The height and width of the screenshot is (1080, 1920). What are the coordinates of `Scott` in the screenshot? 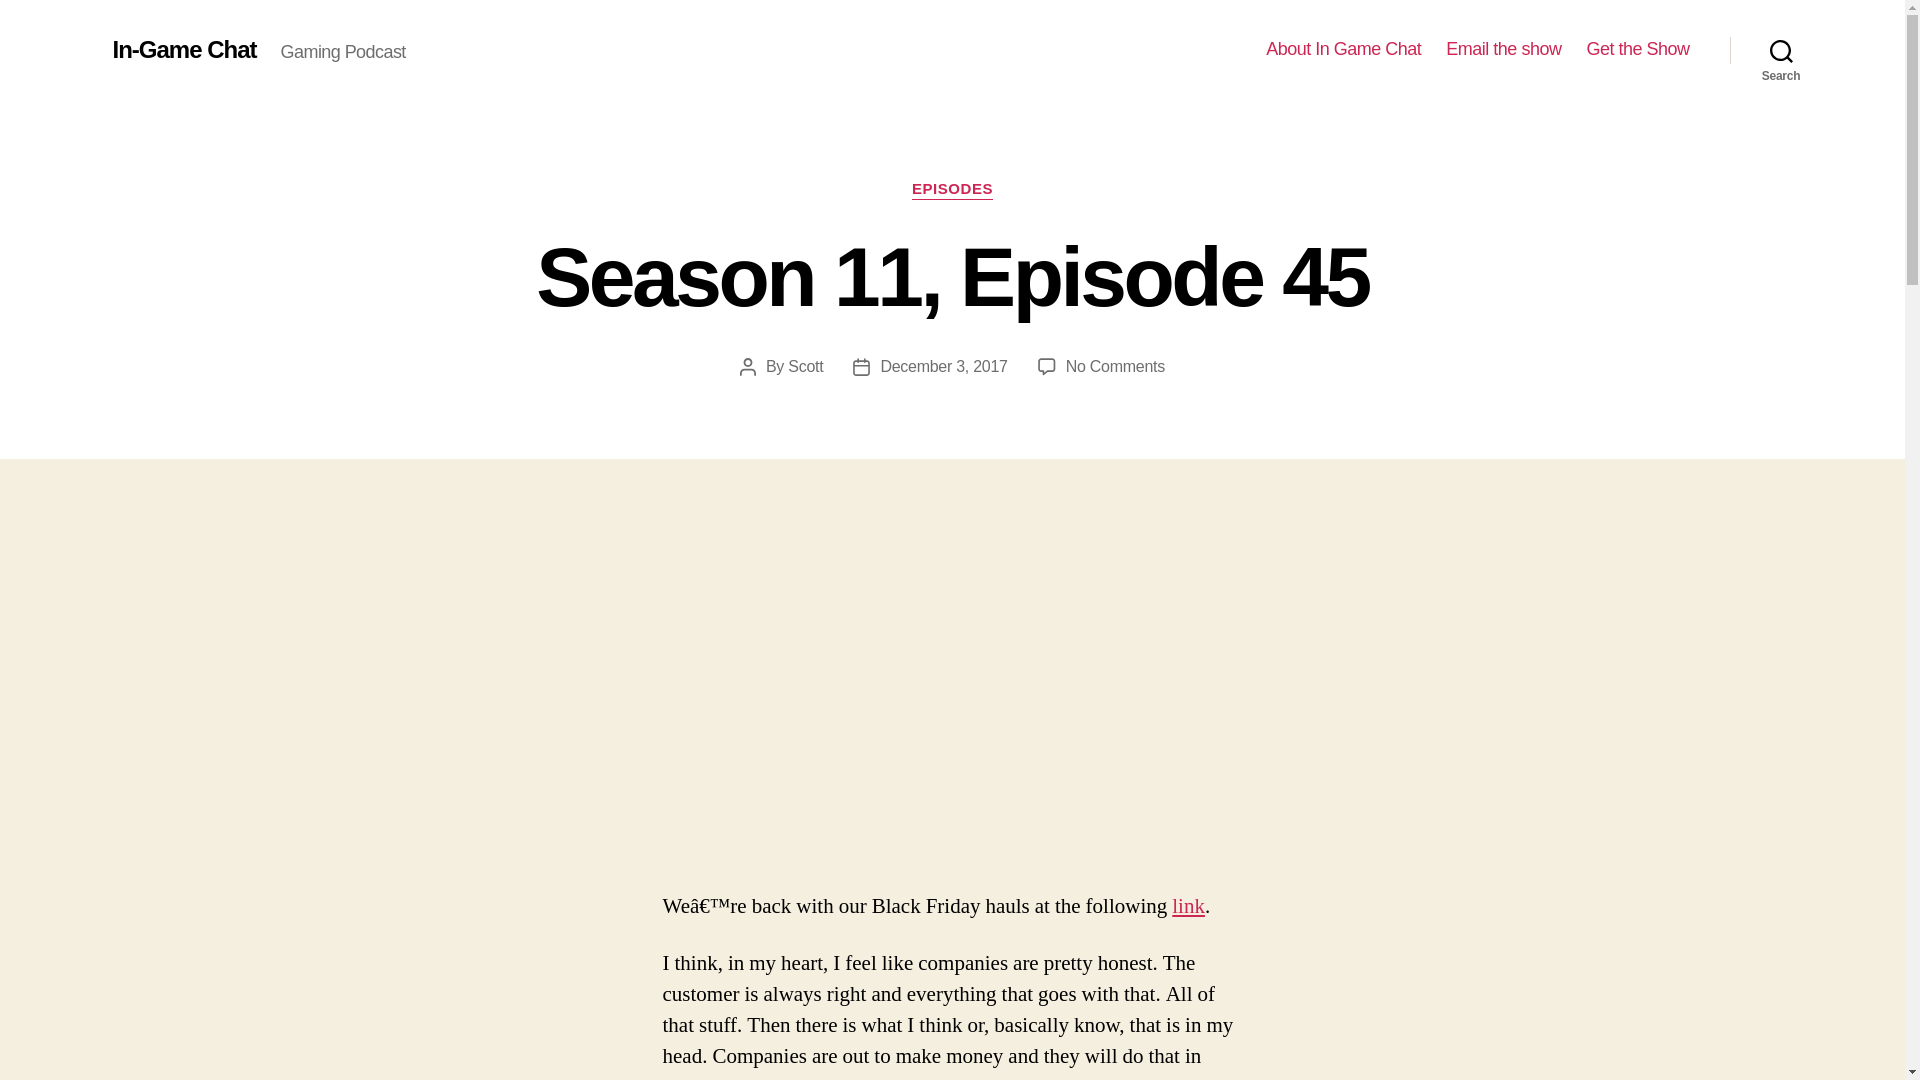 It's located at (1115, 366).